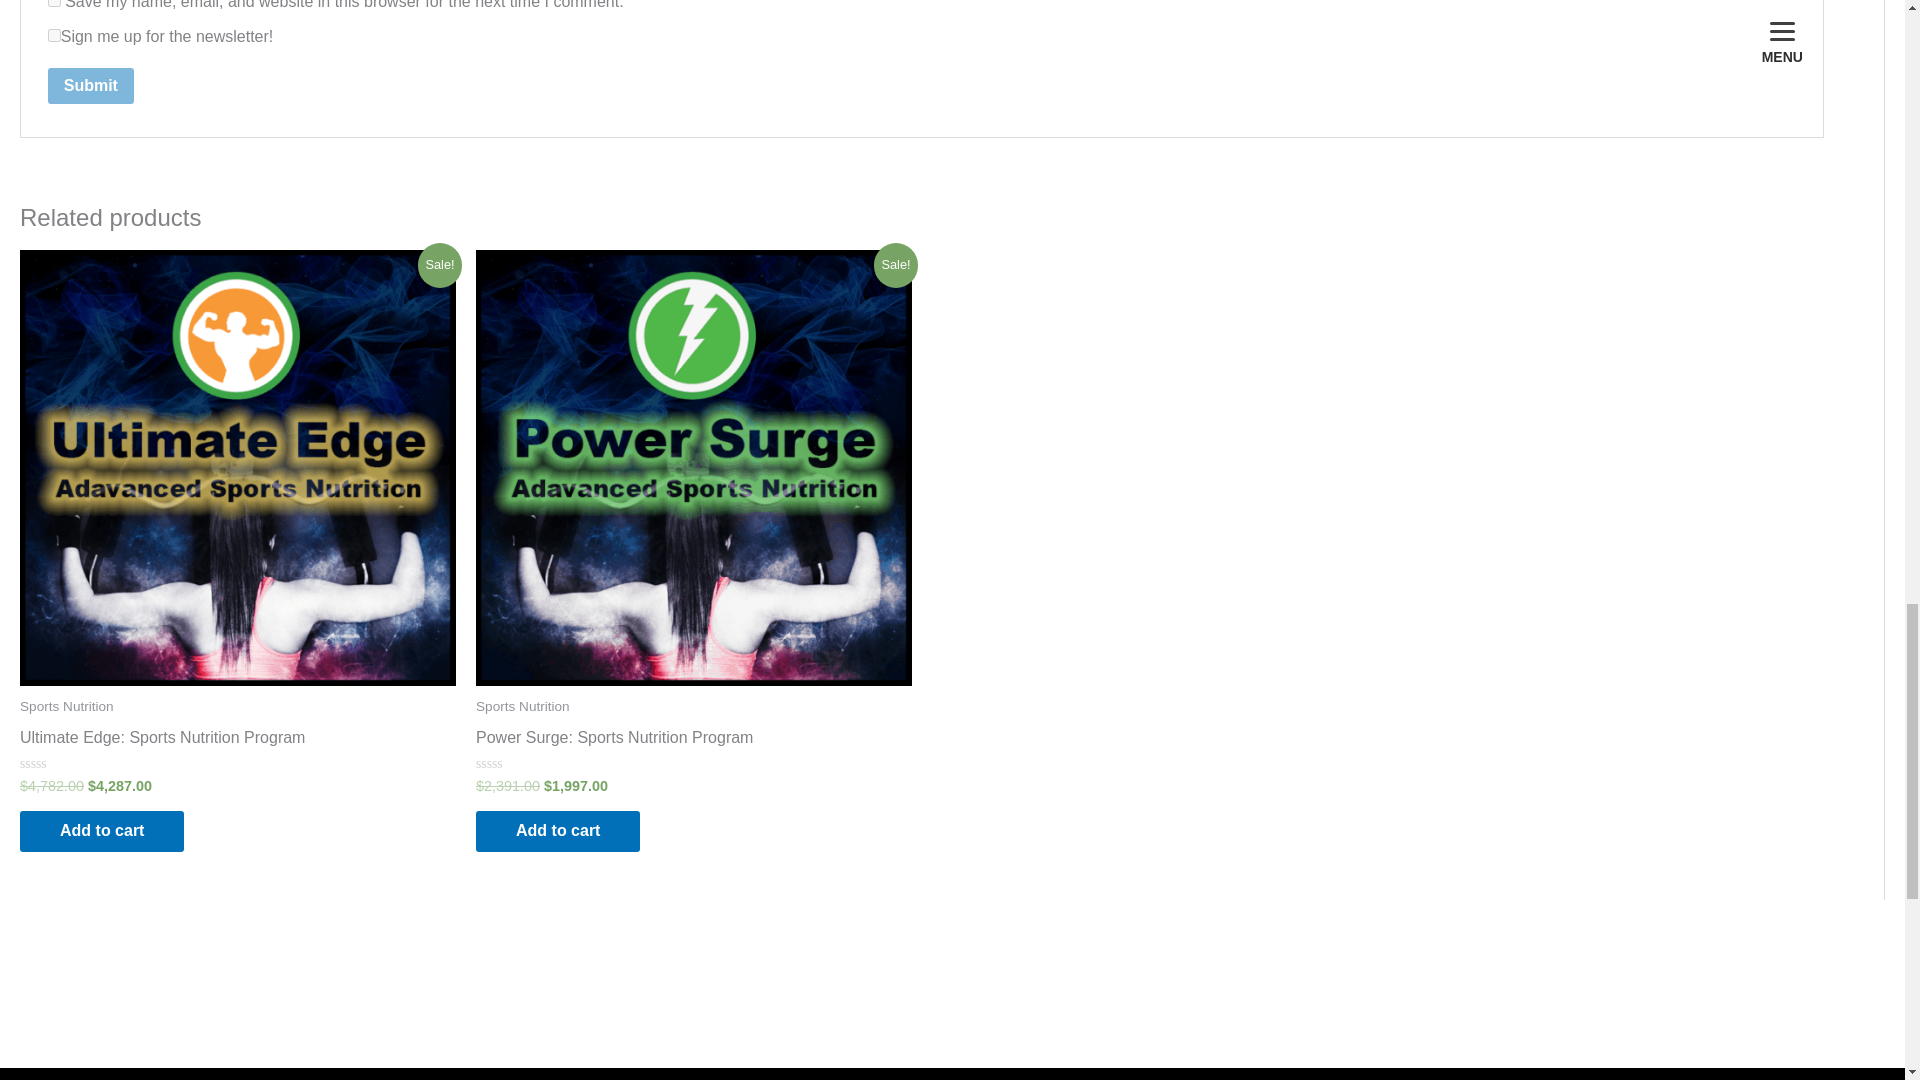 This screenshot has width=1920, height=1080. Describe the element at coordinates (54, 36) in the screenshot. I see `1` at that location.